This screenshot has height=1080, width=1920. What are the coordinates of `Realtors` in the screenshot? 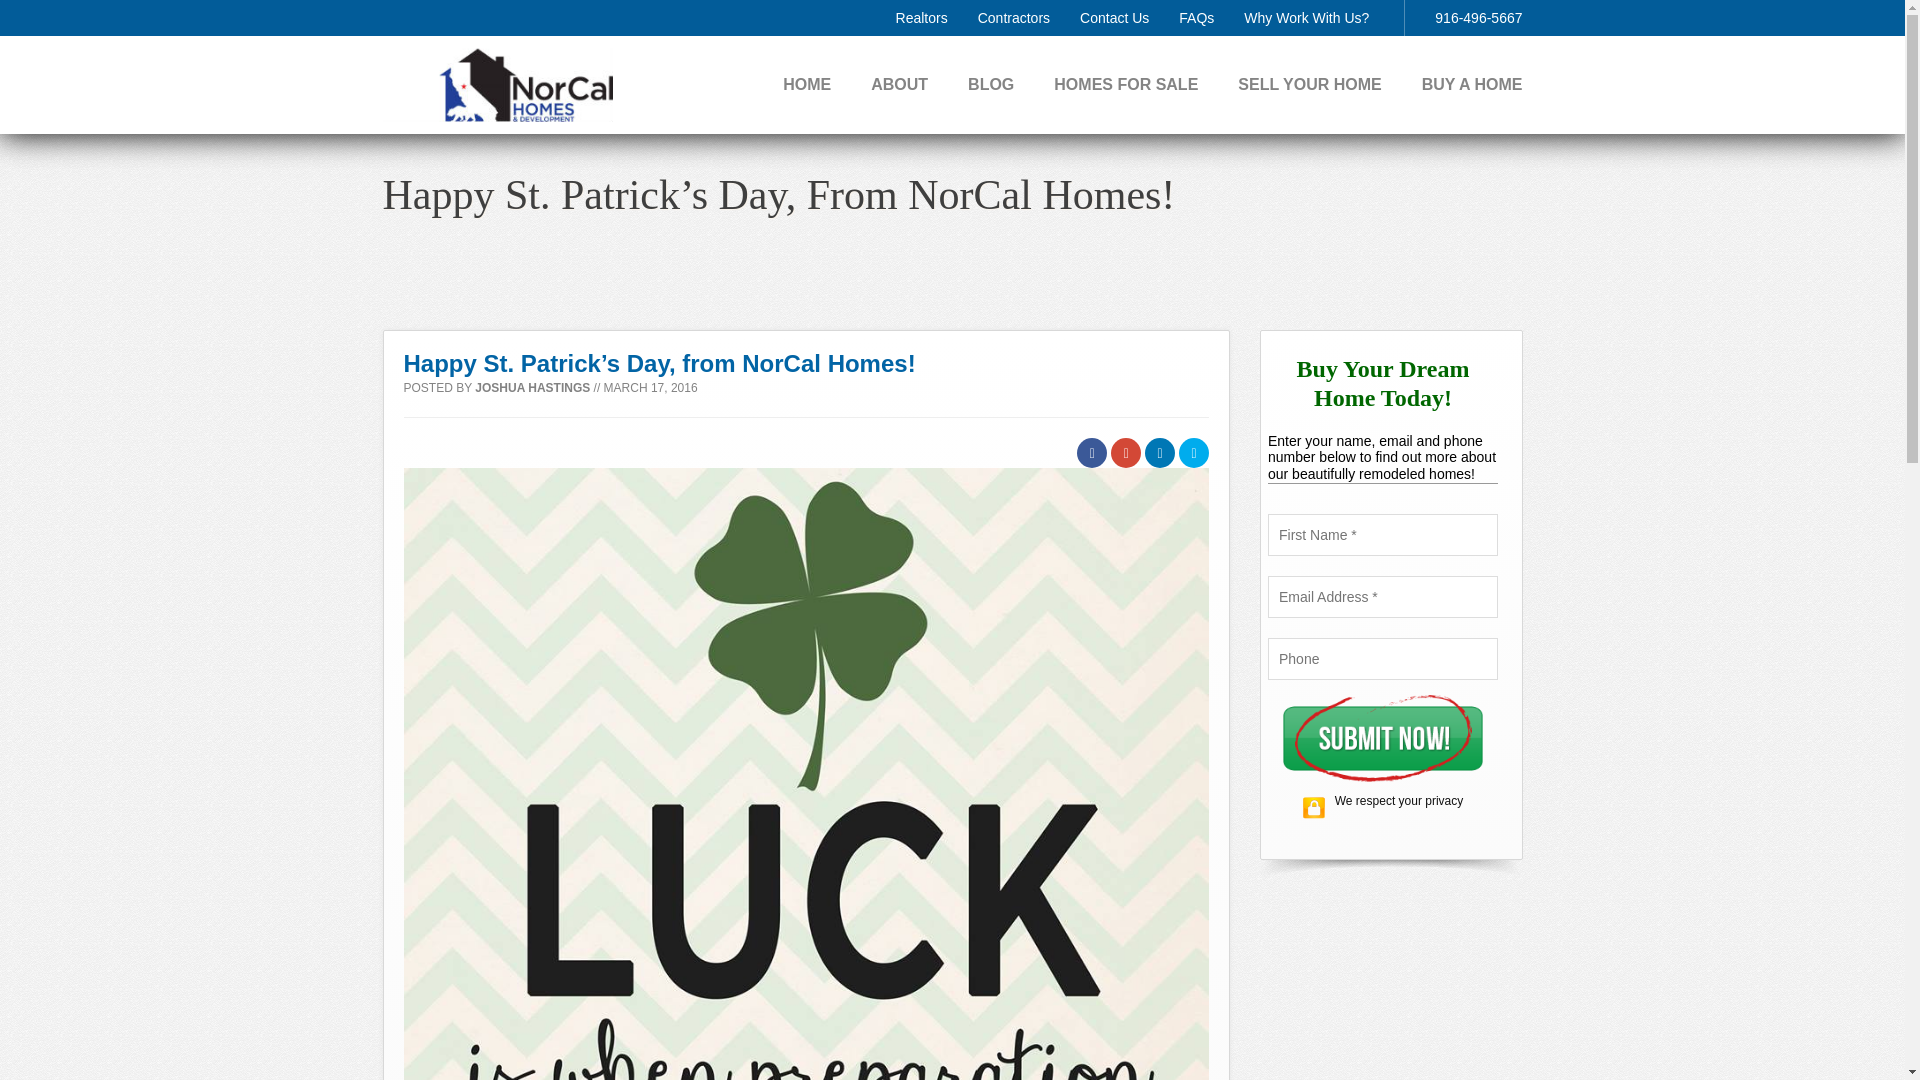 It's located at (922, 17).